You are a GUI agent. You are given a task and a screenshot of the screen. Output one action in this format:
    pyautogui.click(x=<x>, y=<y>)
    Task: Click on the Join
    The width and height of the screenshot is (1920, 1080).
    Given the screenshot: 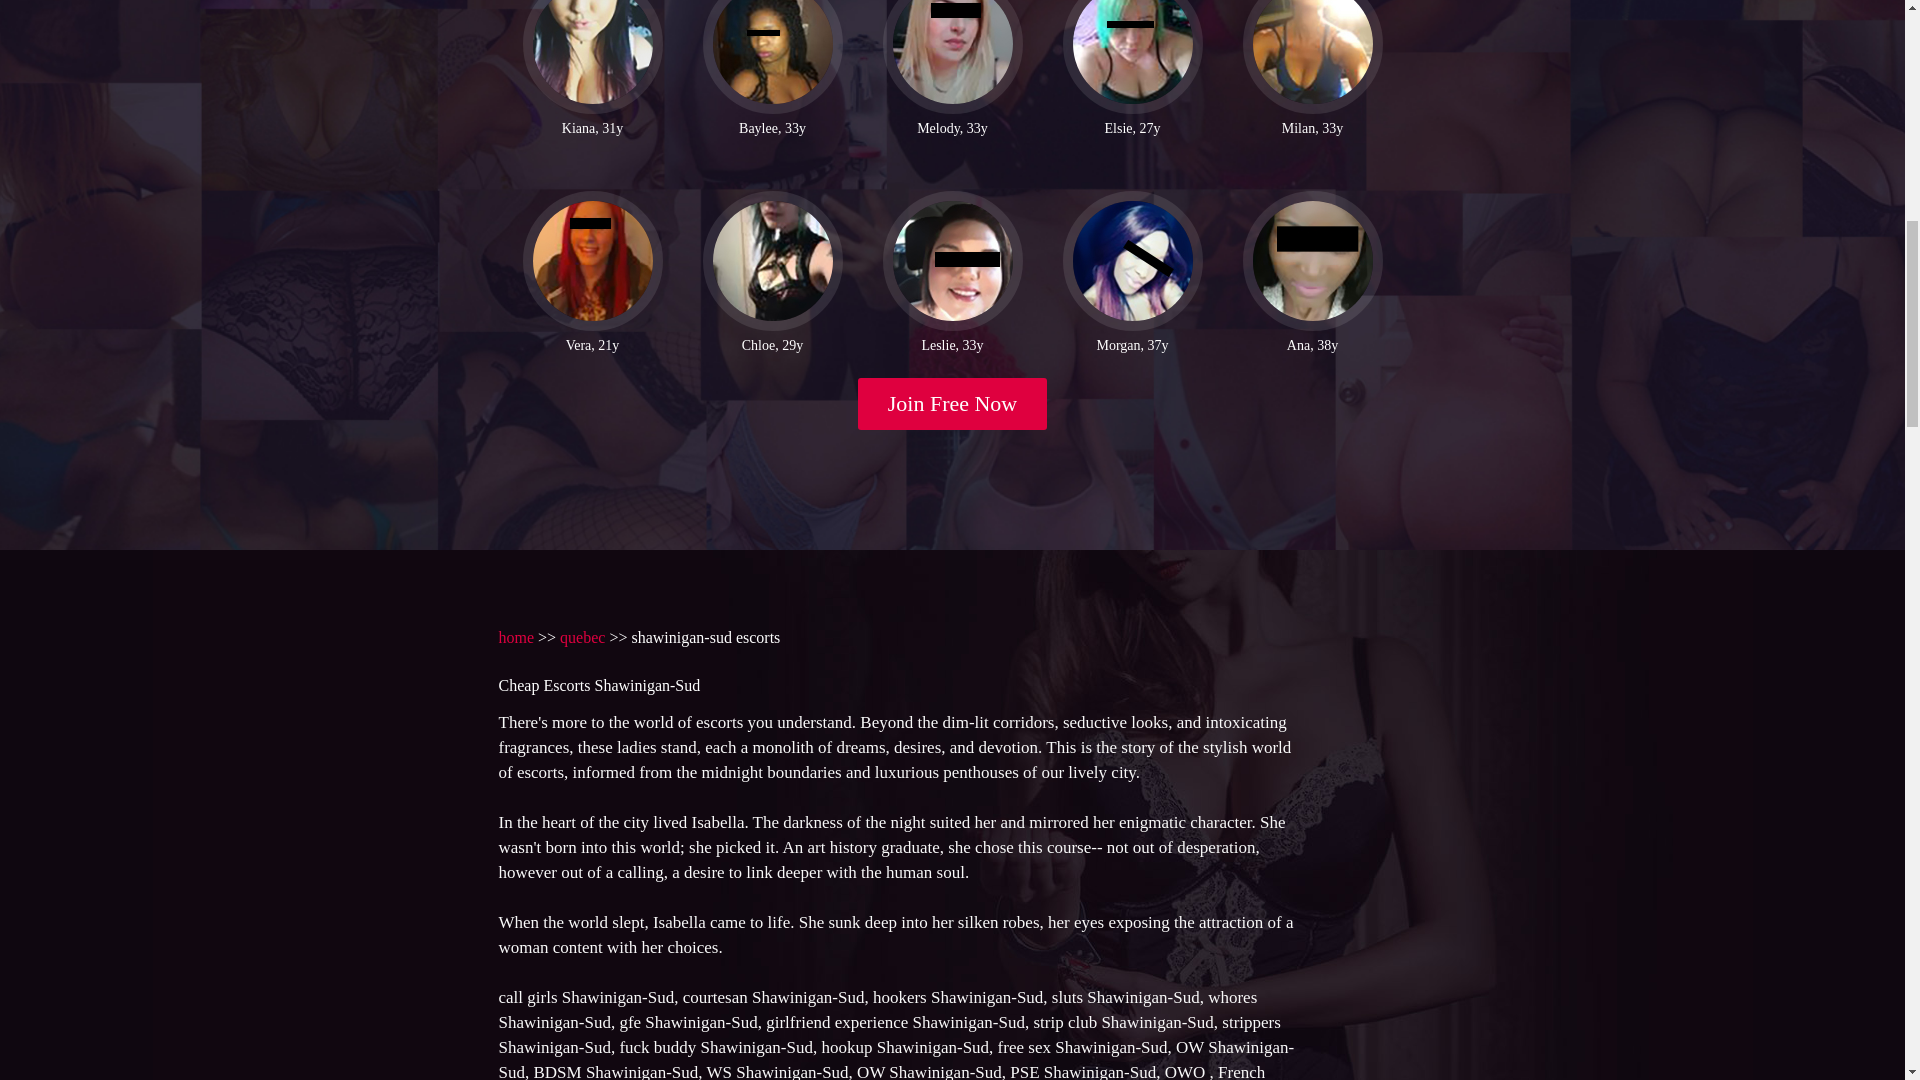 What is the action you would take?
    pyautogui.click(x=953, y=404)
    